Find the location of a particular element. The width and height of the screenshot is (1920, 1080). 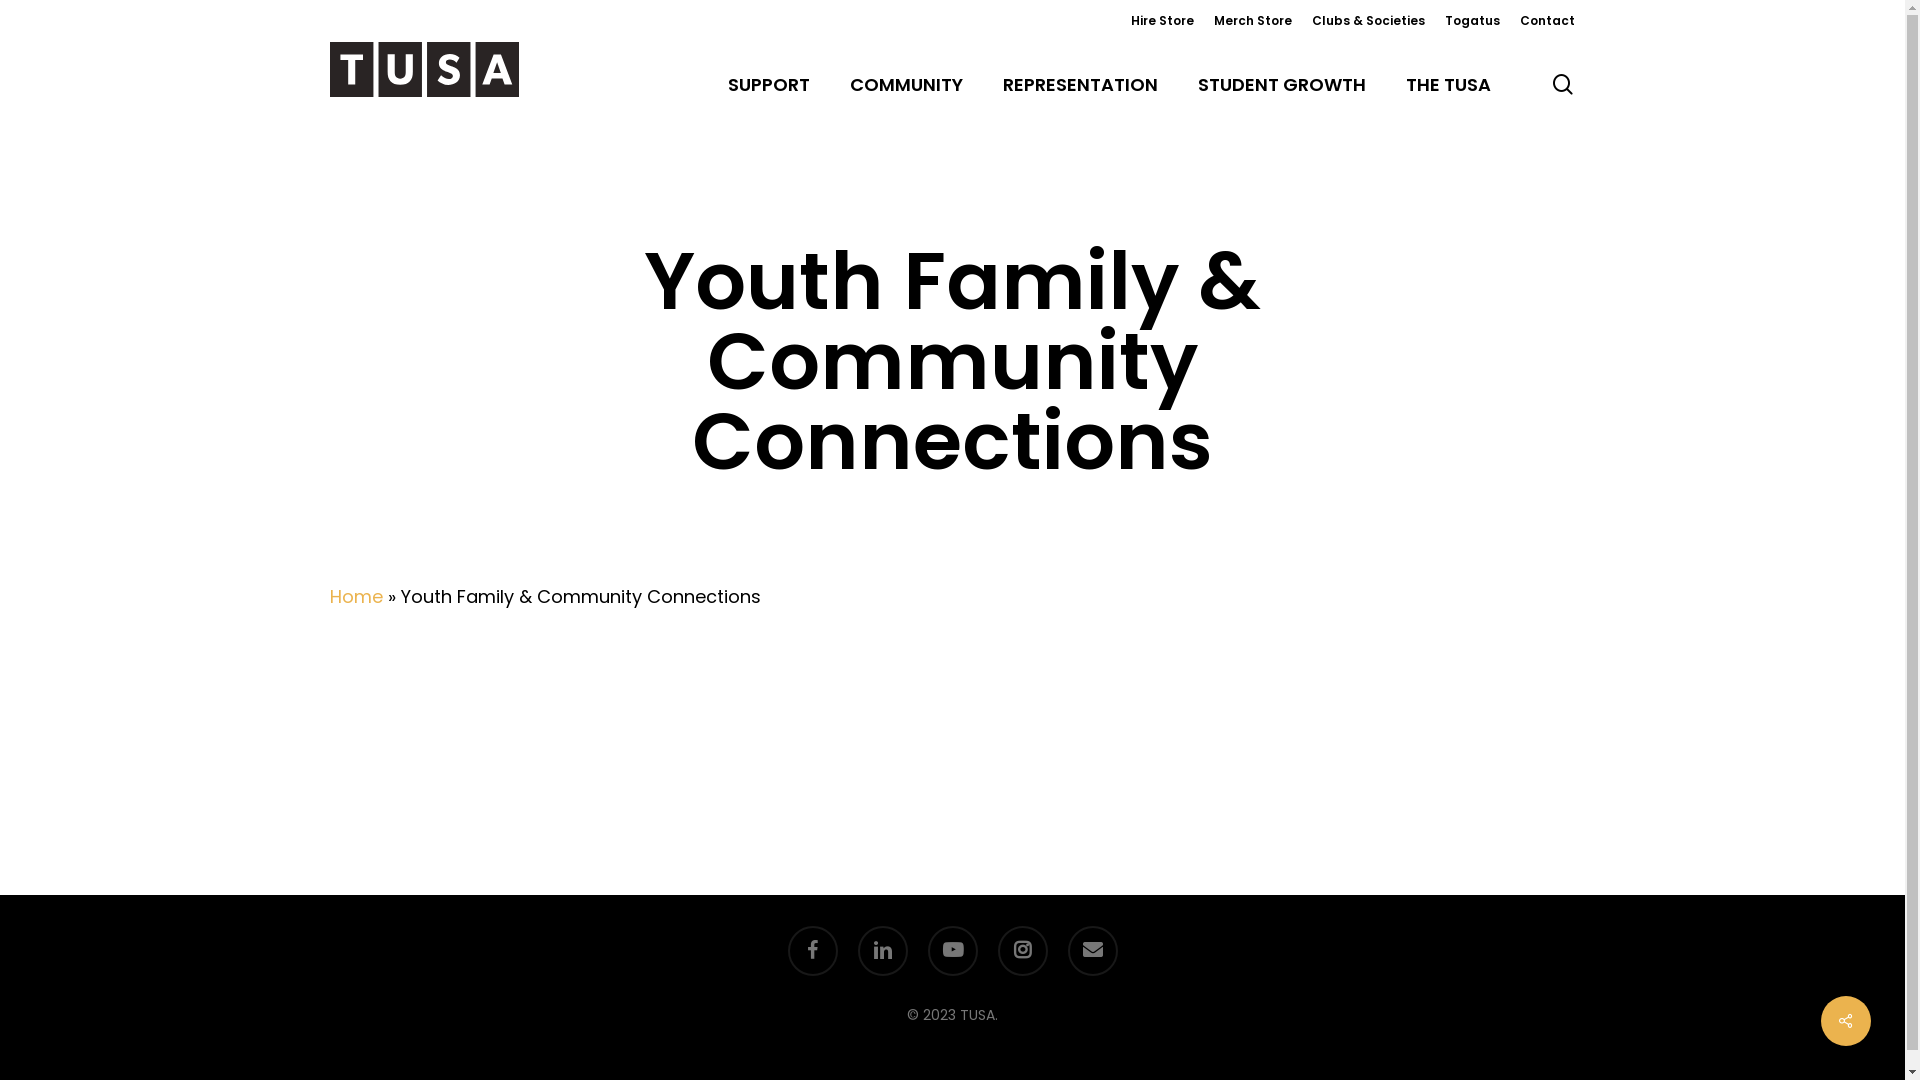

instagram is located at coordinates (1023, 951).